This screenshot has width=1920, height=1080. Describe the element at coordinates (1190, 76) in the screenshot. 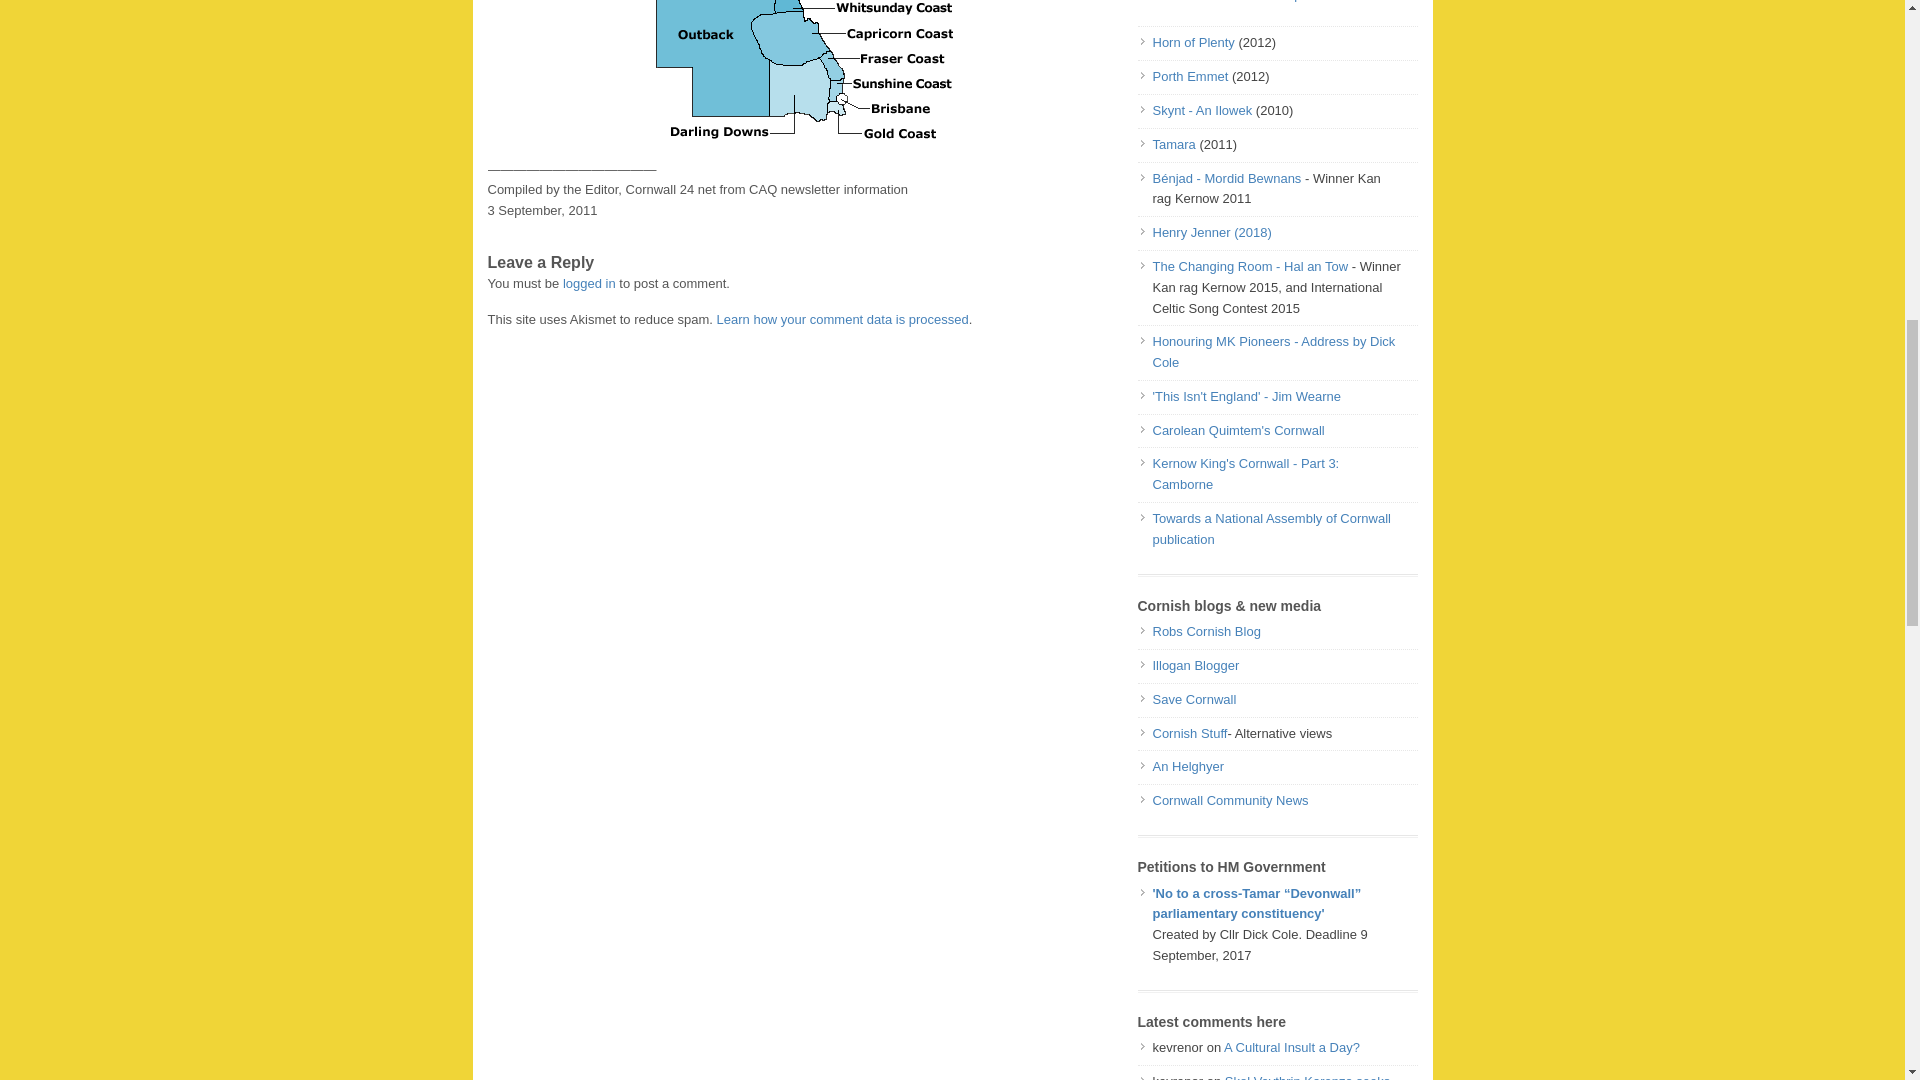

I see `Porth Emmet` at that location.